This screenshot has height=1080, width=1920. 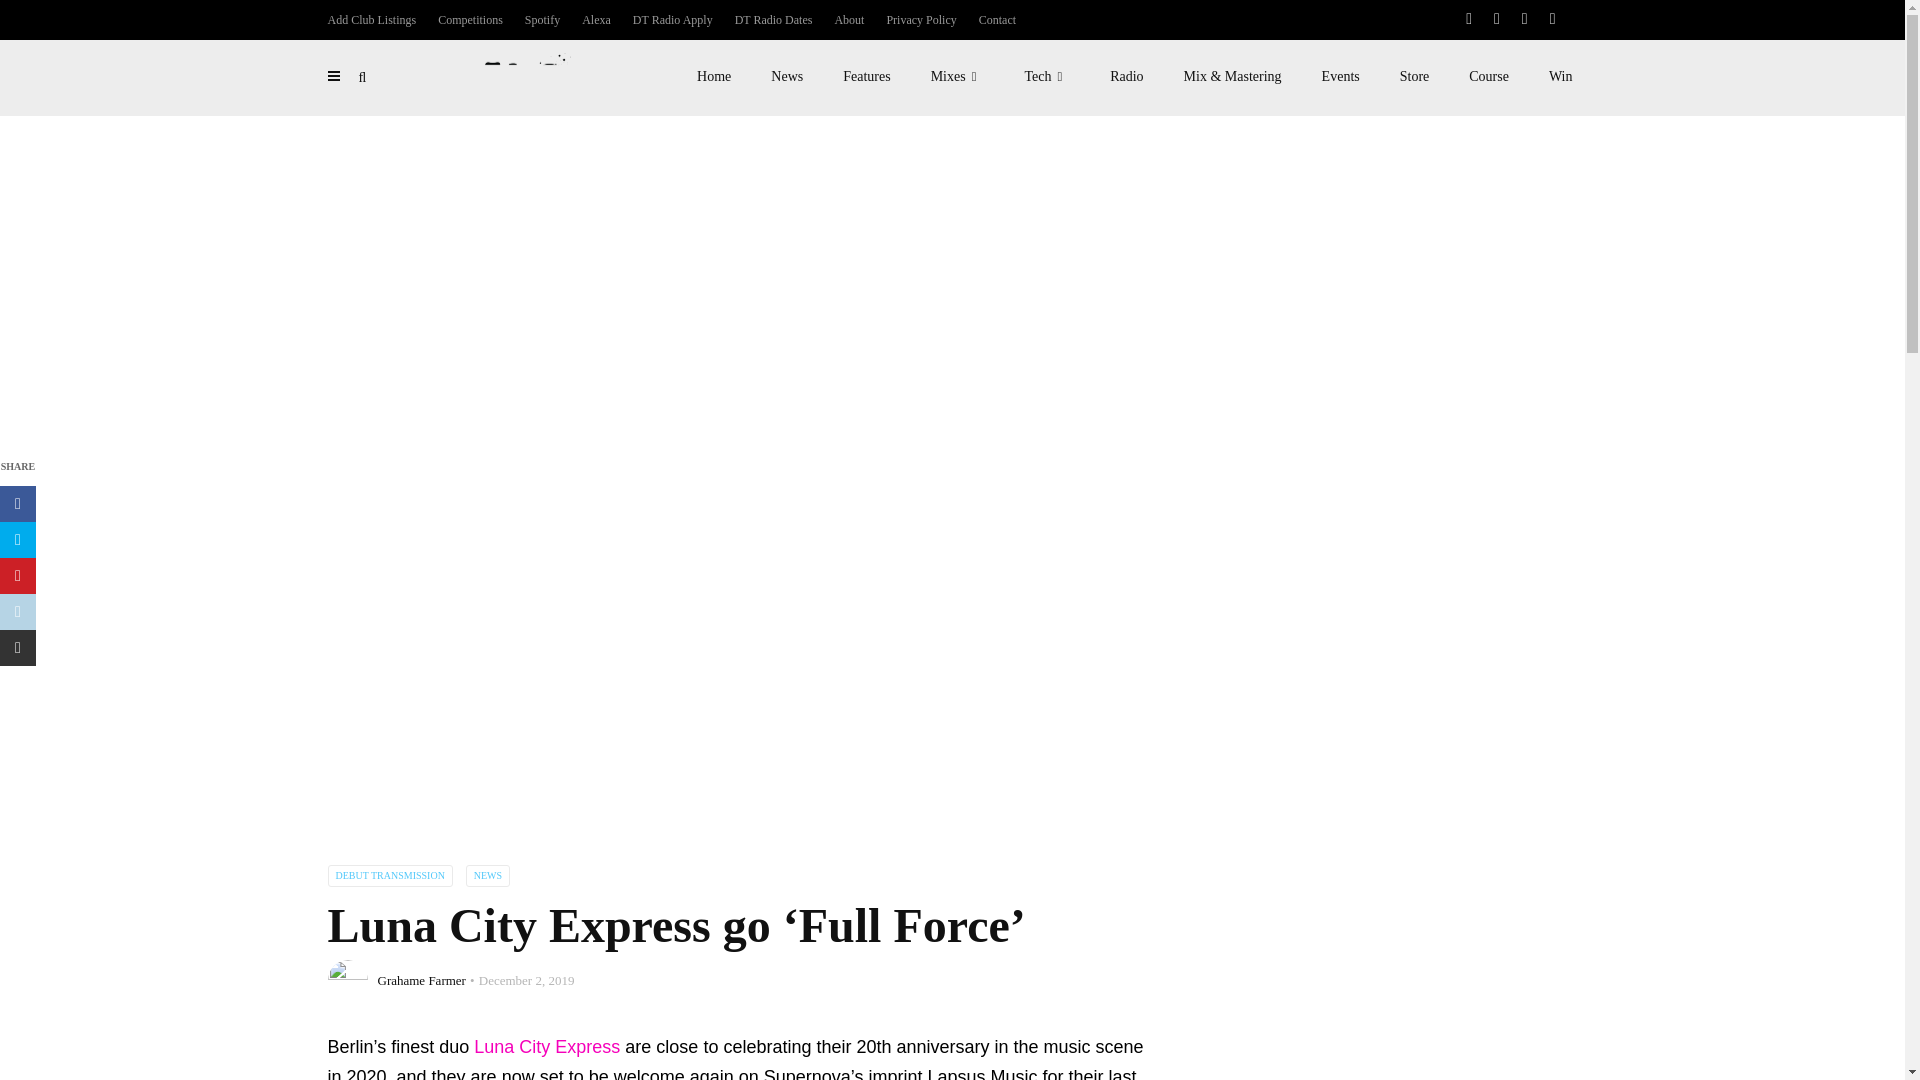 What do you see at coordinates (1126, 76) in the screenshot?
I see `Radio` at bounding box center [1126, 76].